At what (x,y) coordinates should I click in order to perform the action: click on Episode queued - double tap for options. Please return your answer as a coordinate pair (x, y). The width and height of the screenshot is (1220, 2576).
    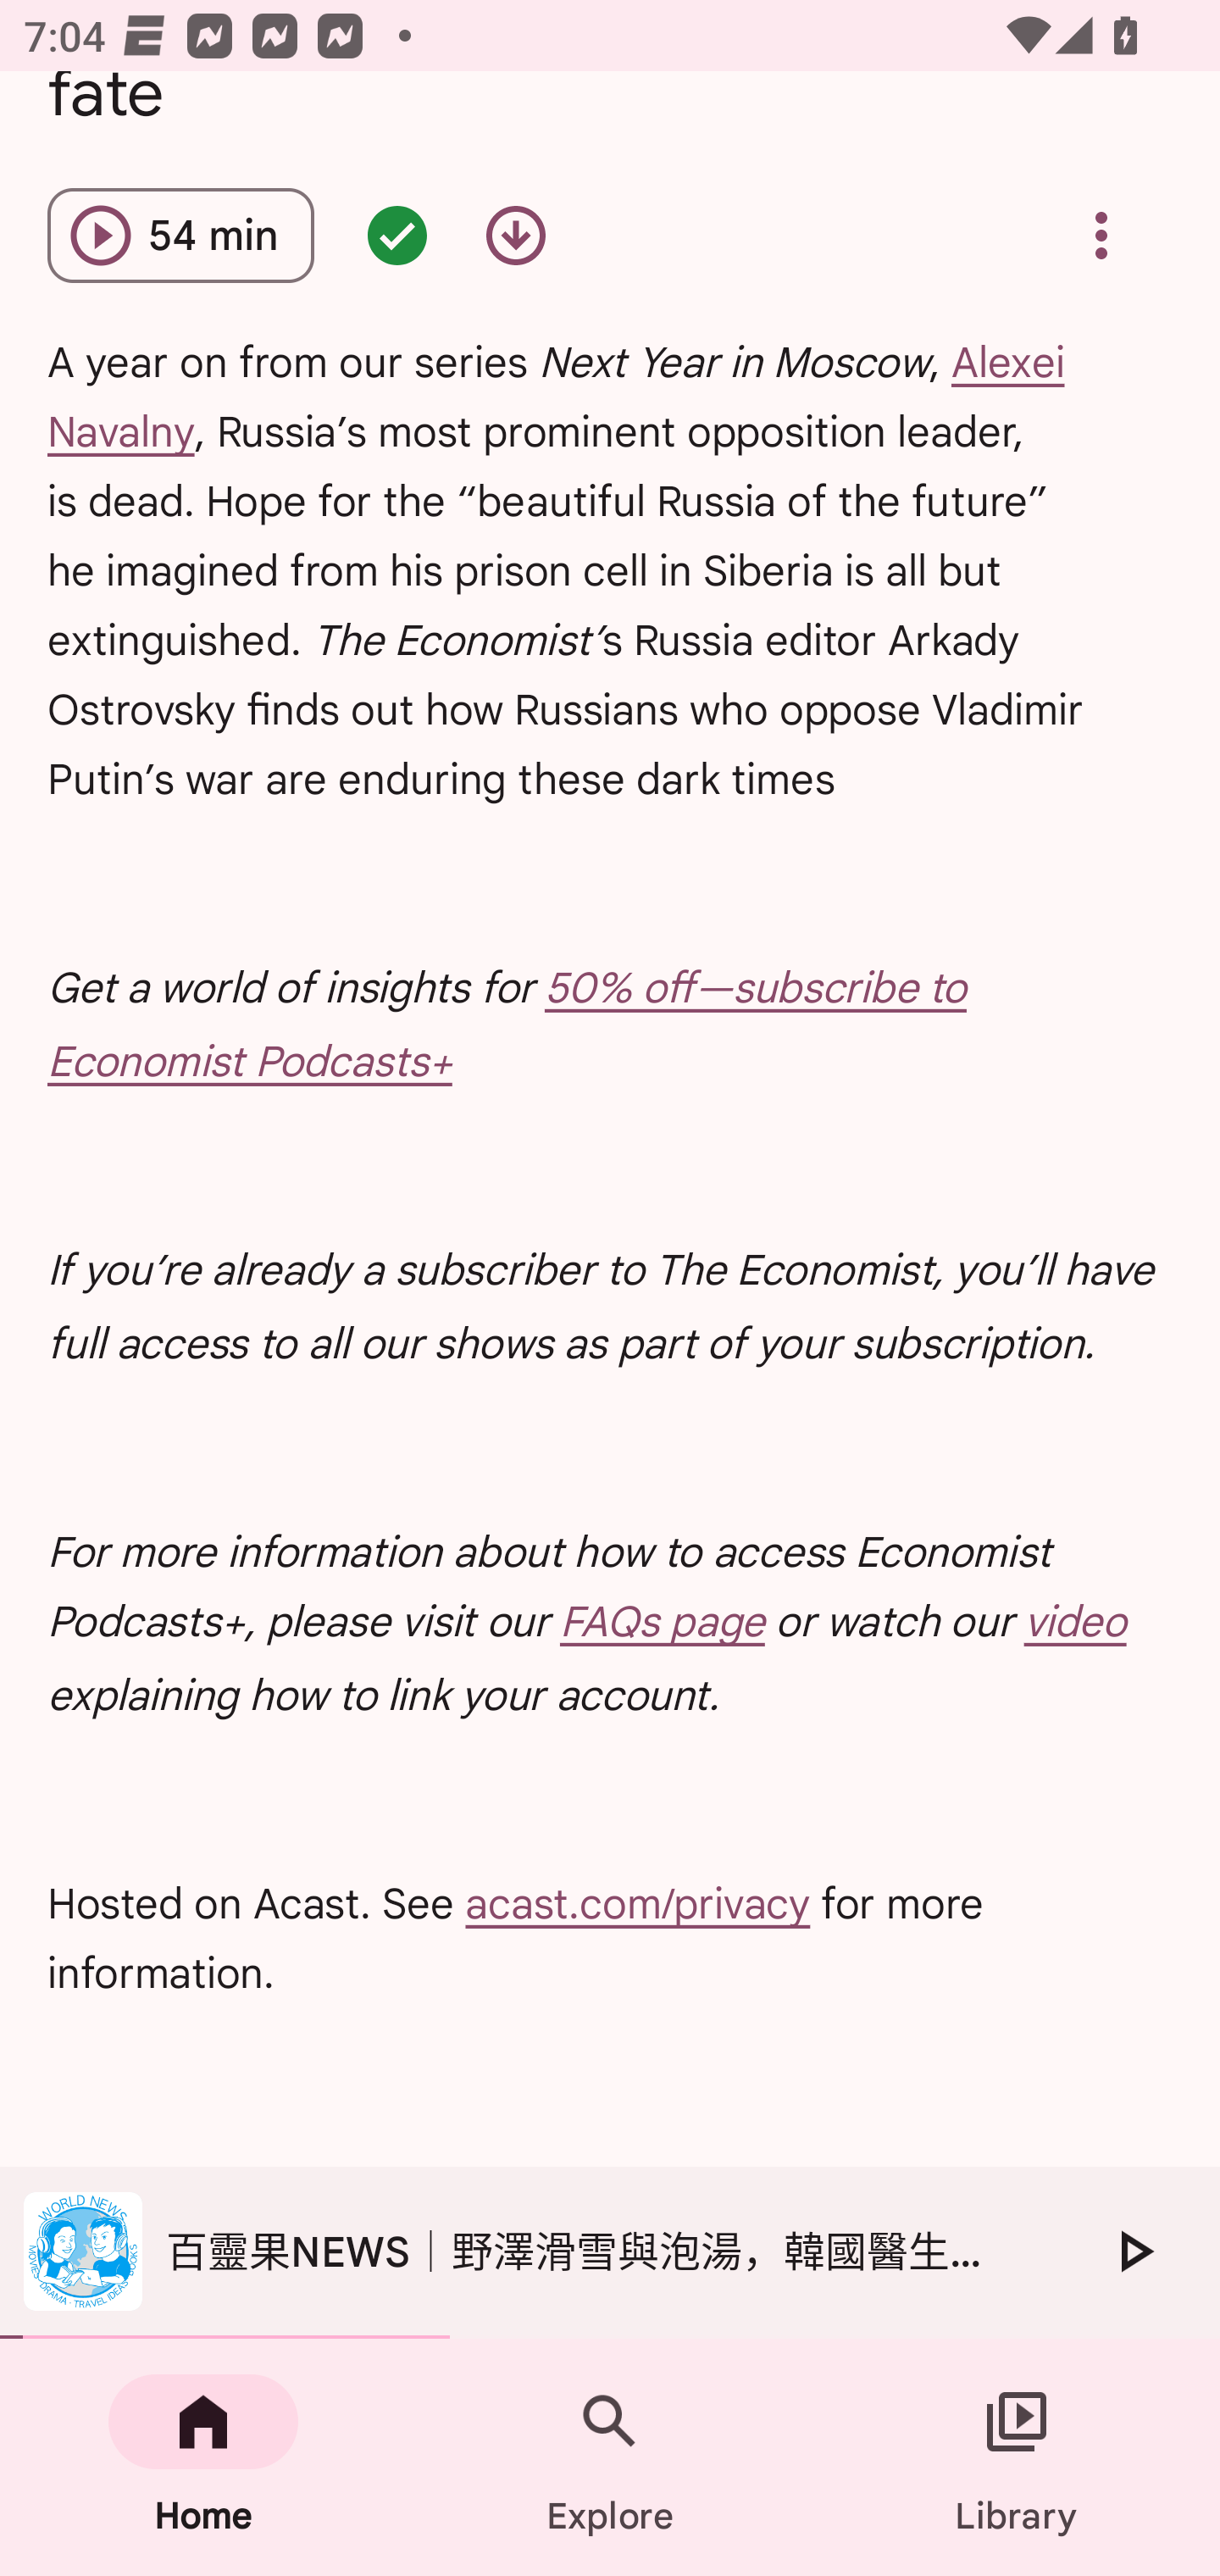
    Looking at the image, I should click on (396, 236).